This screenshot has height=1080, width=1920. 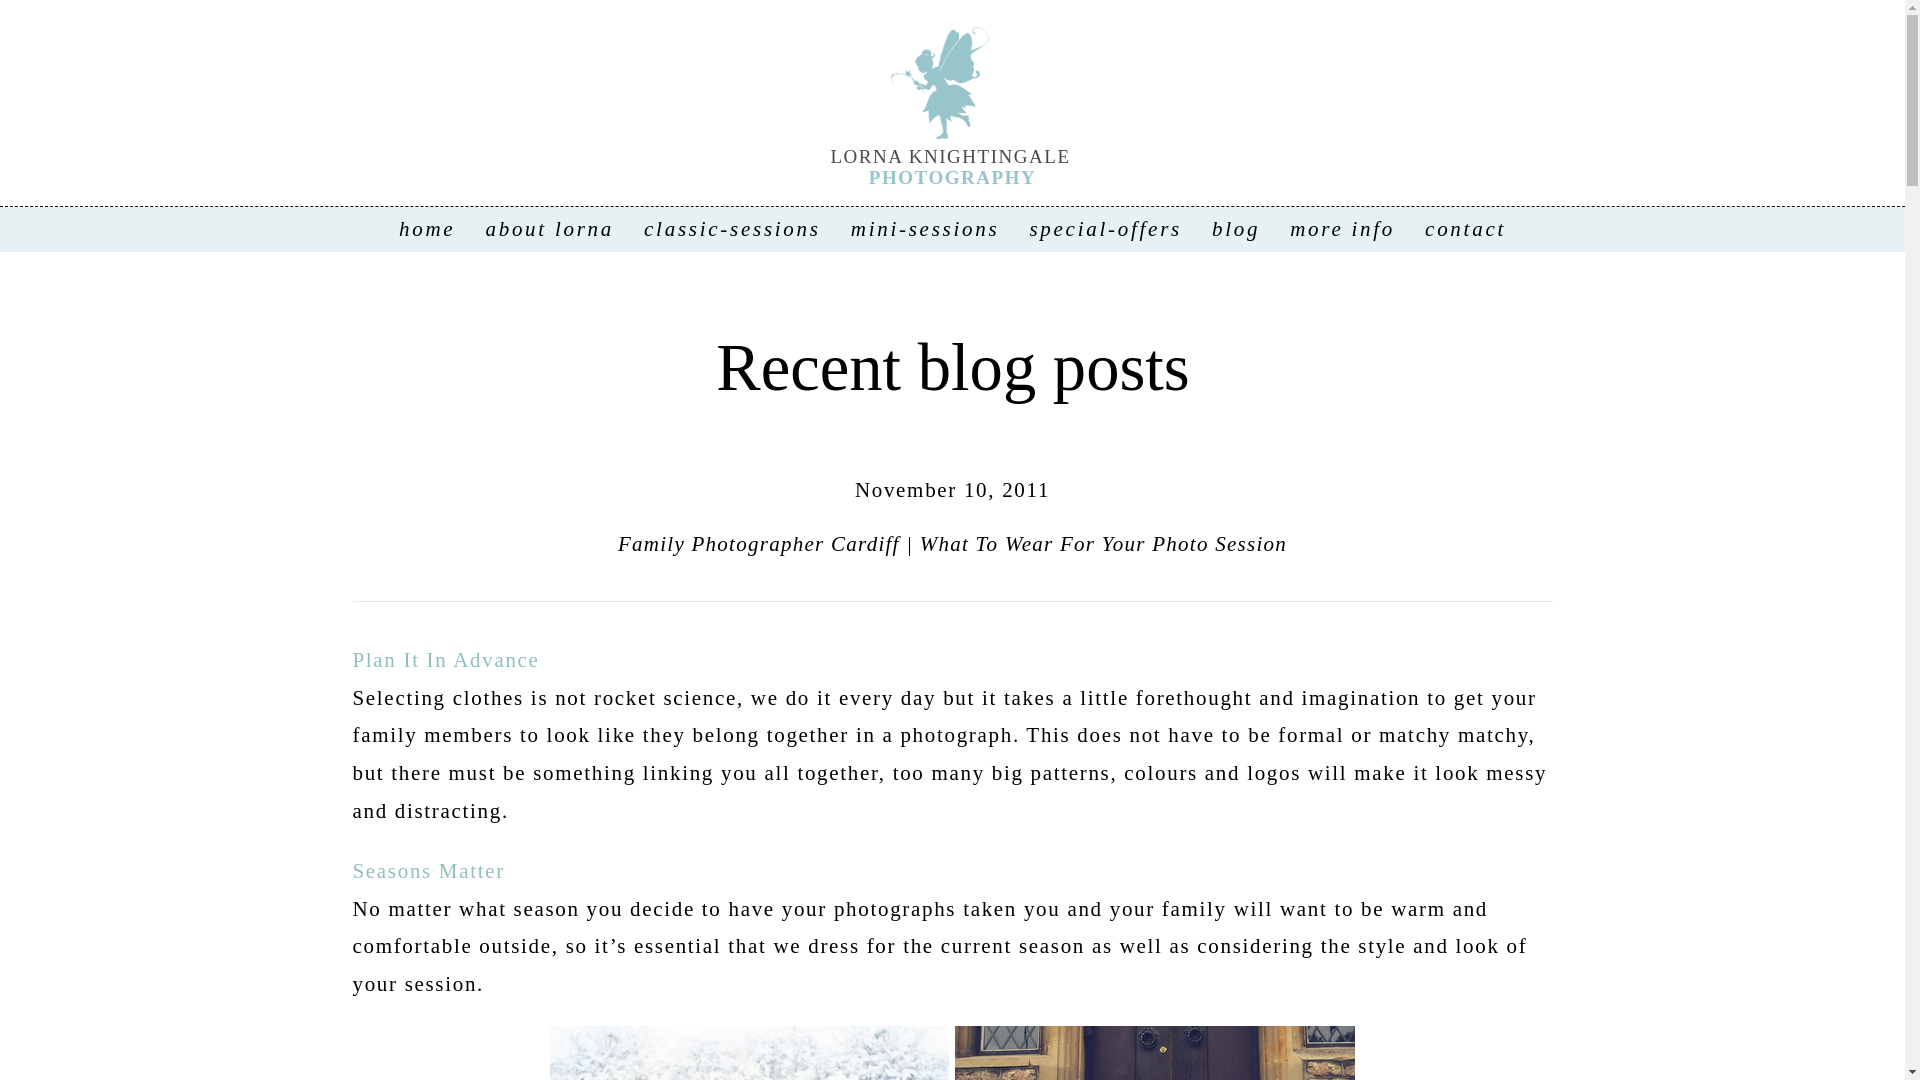 What do you see at coordinates (732, 228) in the screenshot?
I see `classic-sessions` at bounding box center [732, 228].